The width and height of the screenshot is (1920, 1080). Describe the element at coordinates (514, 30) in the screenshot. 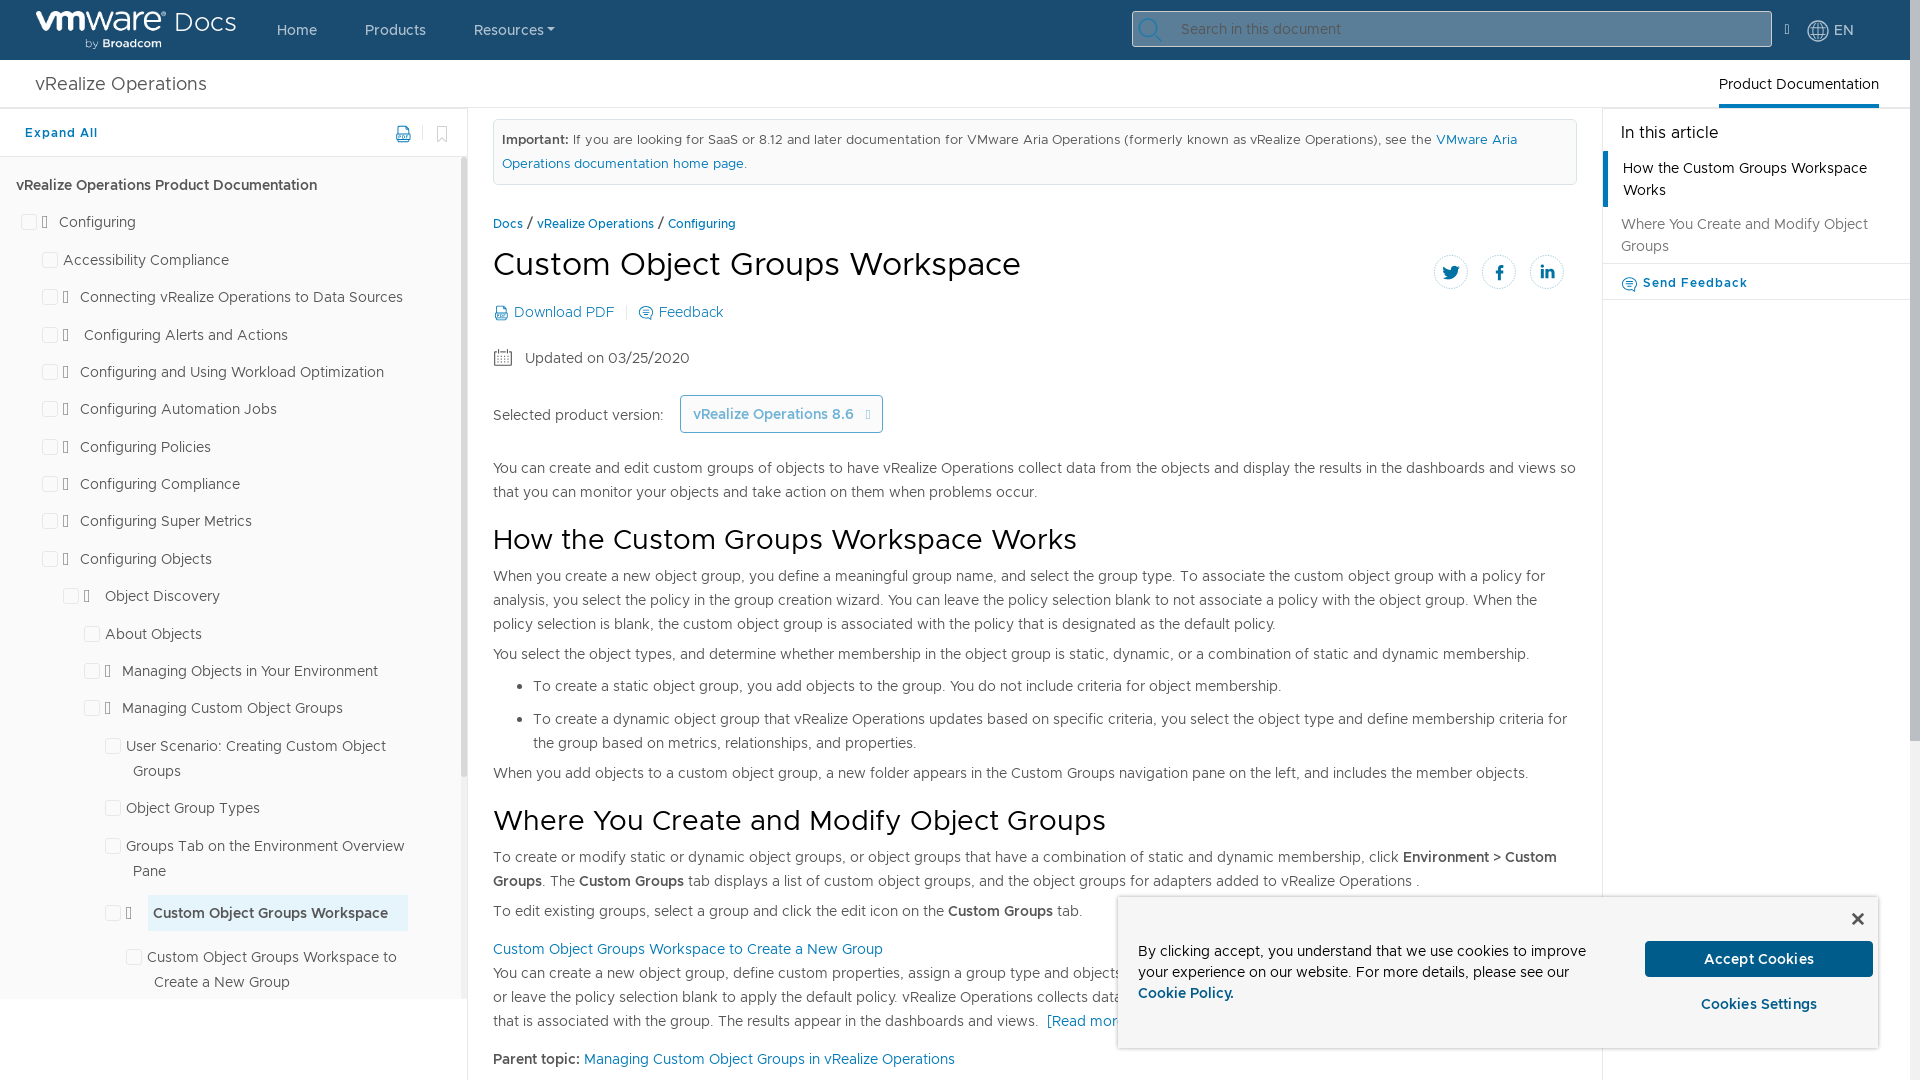

I see `Resources` at that location.